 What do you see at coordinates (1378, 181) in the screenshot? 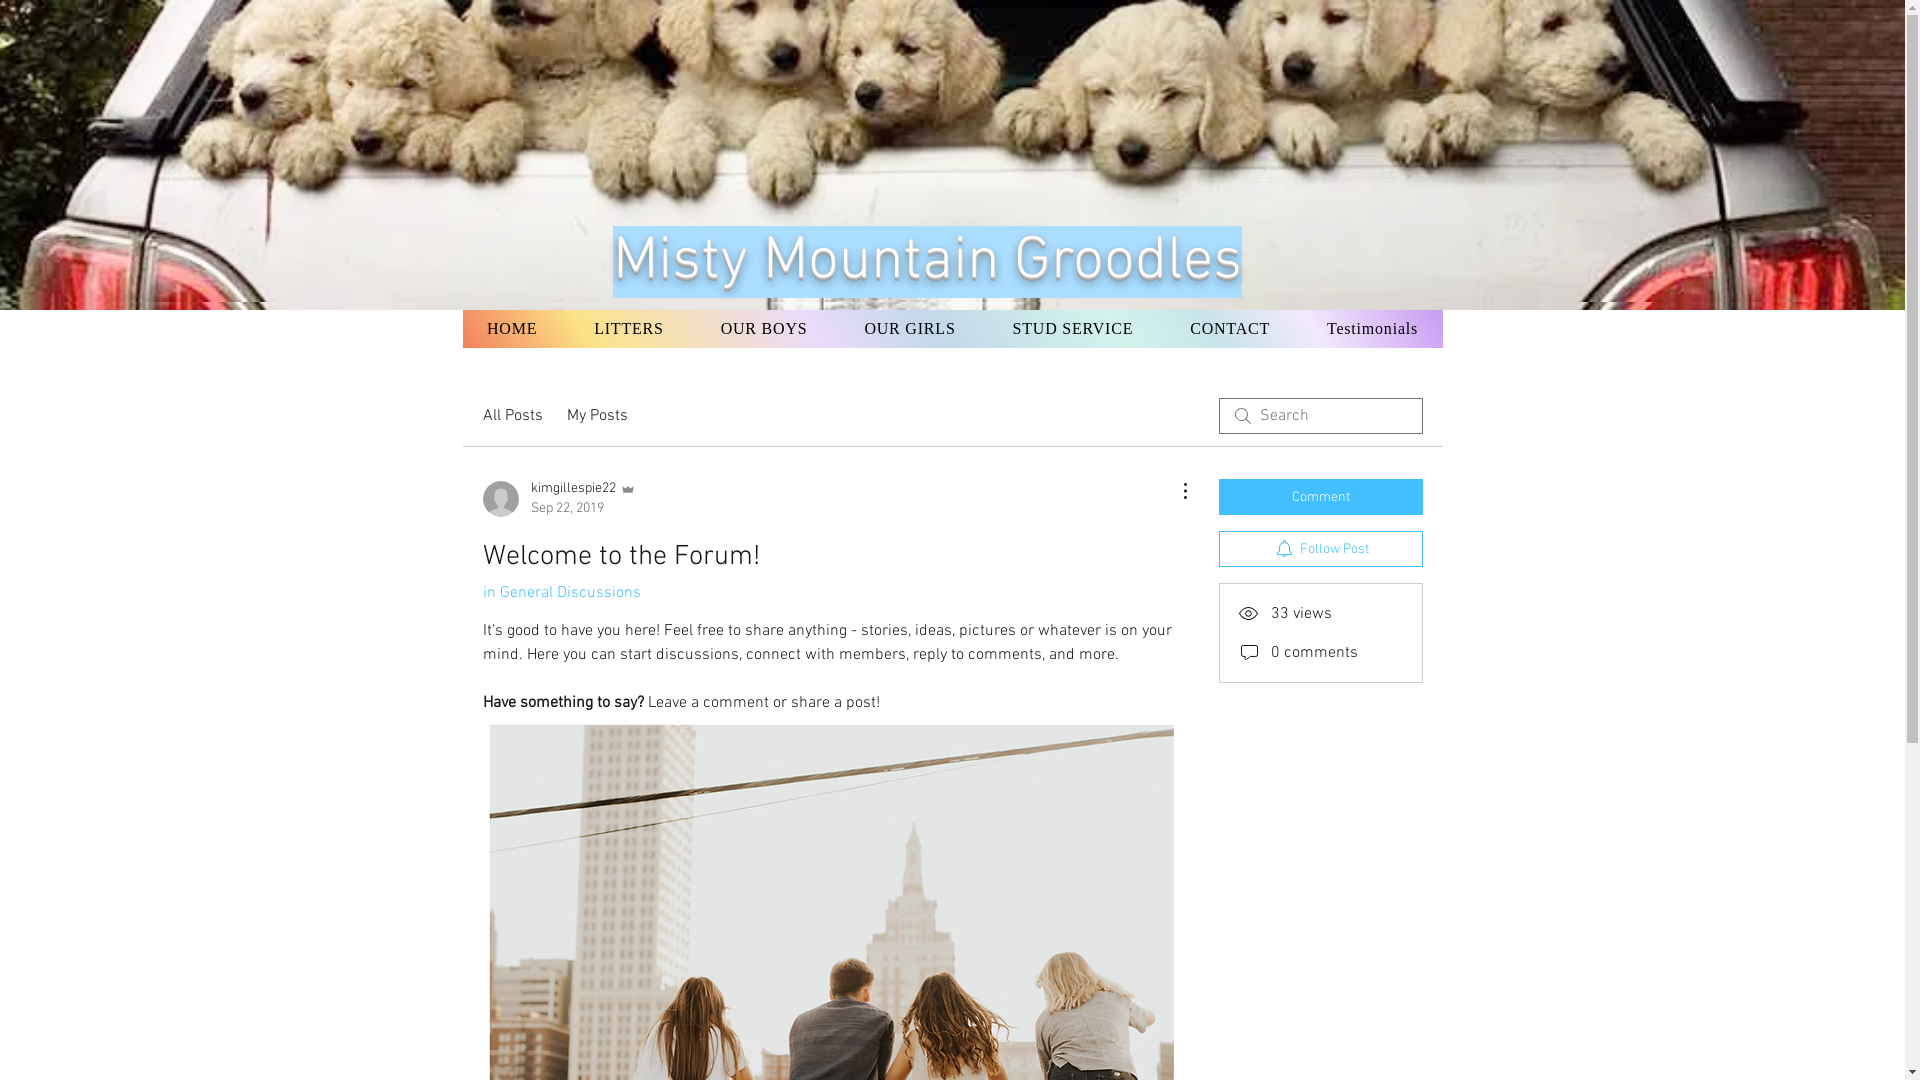
I see `Log In` at bounding box center [1378, 181].